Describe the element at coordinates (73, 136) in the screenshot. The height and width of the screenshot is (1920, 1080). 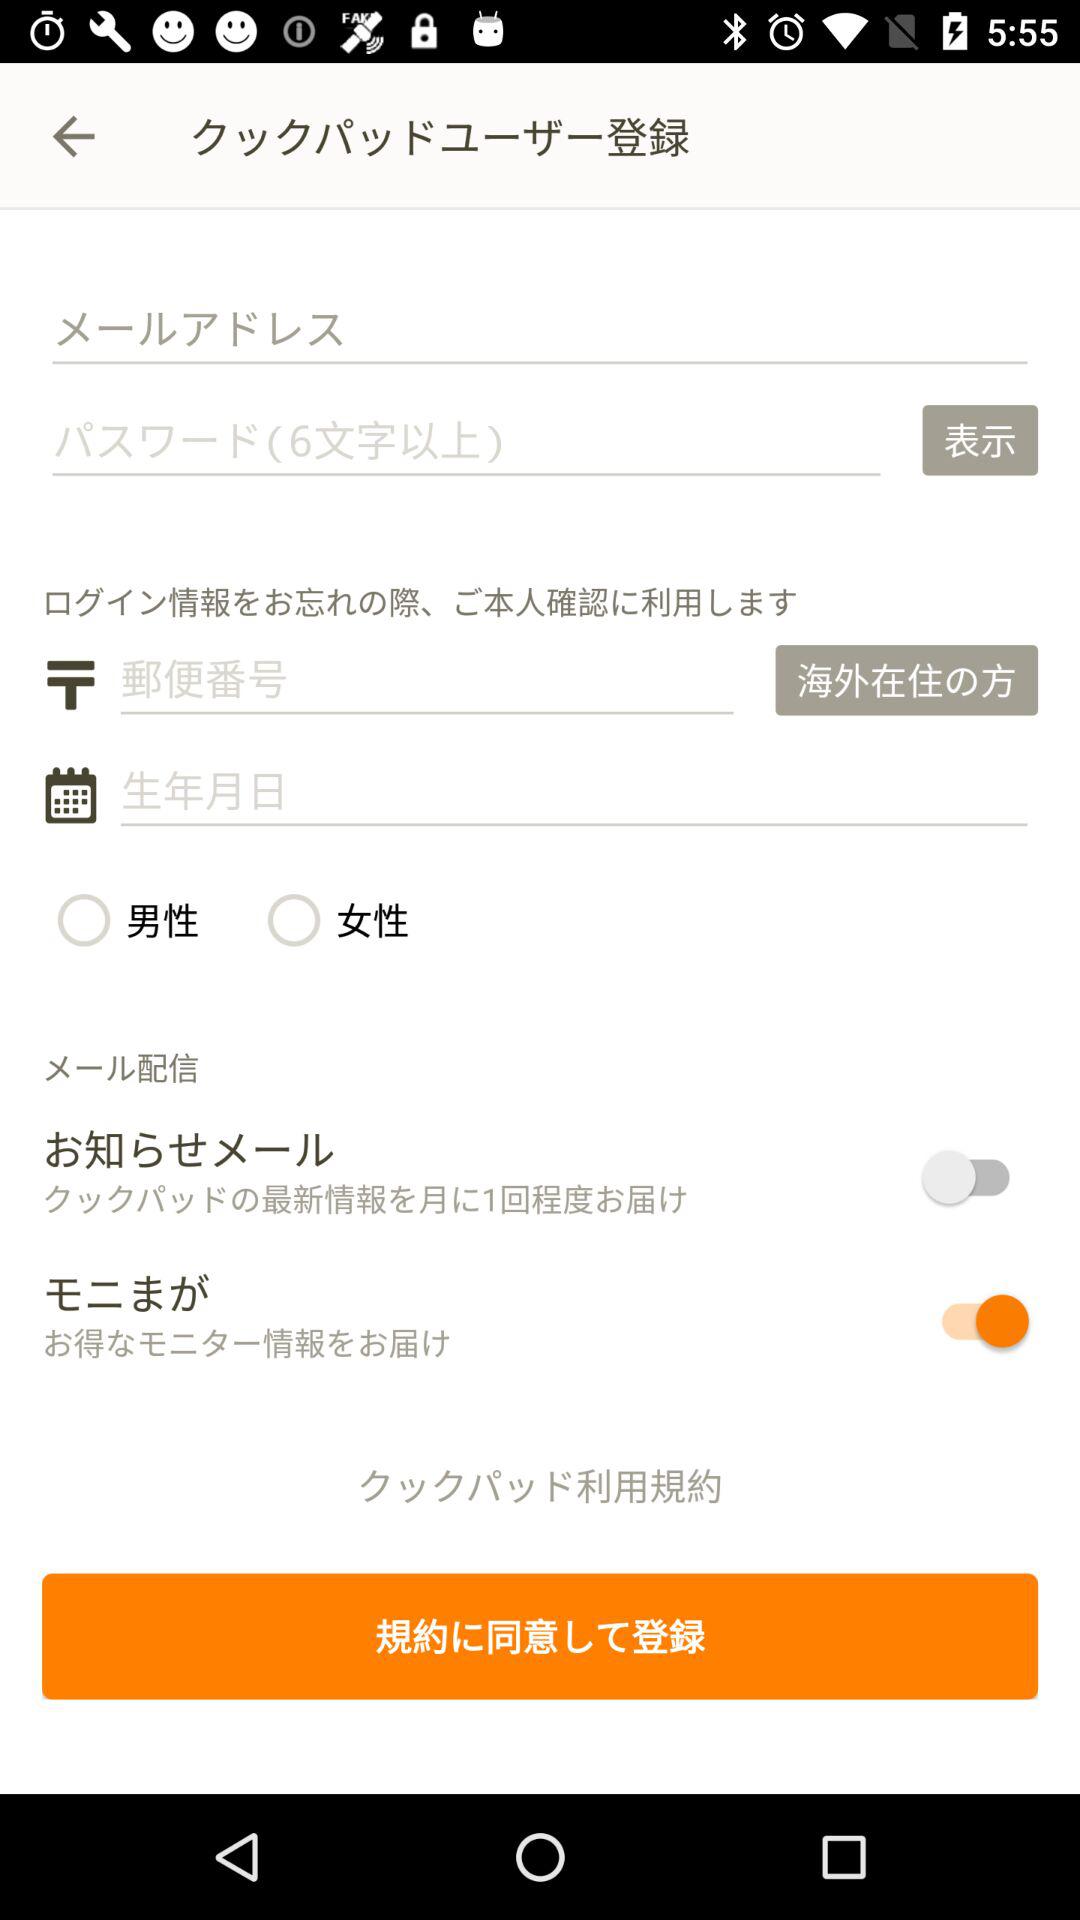
I see `press icon at the top left corner` at that location.